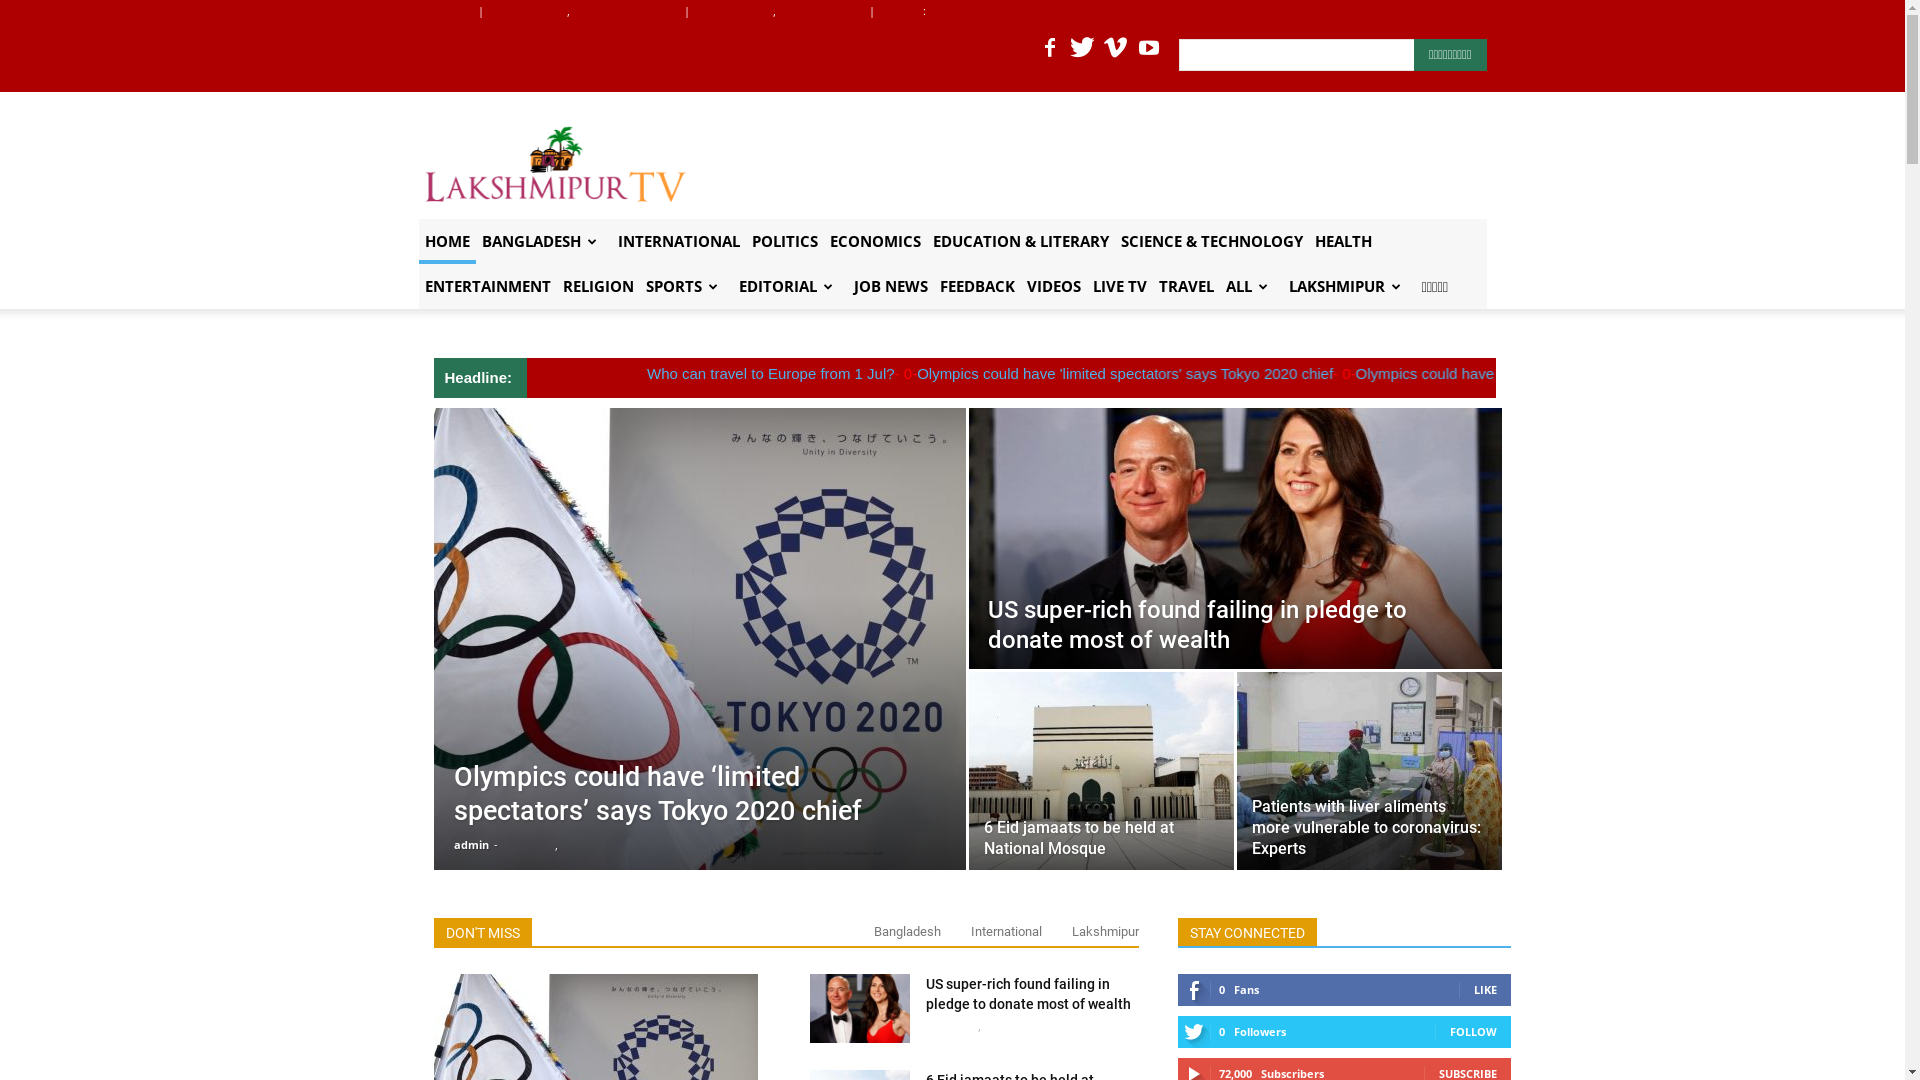  I want to click on FOLLOW, so click(1474, 1032).